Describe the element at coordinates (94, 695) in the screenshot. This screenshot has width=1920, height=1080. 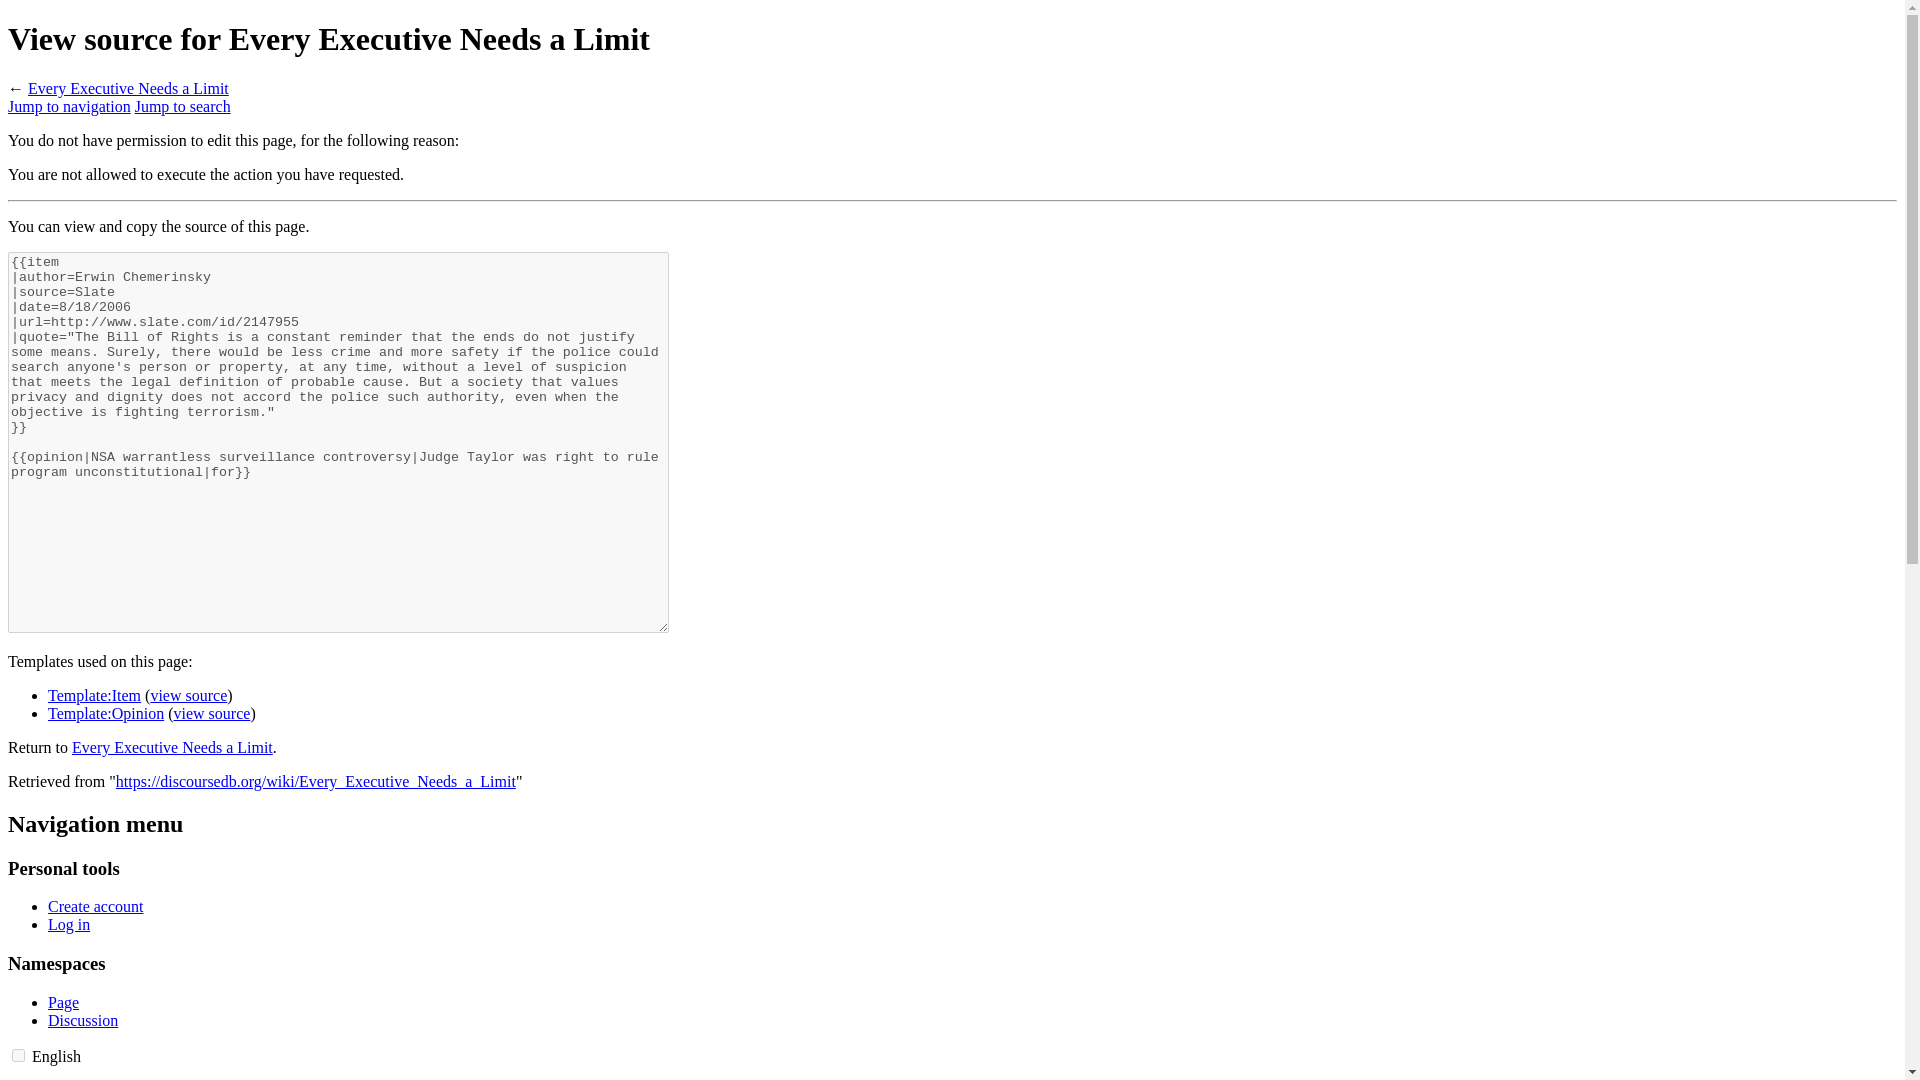
I see `Template:Item` at that location.